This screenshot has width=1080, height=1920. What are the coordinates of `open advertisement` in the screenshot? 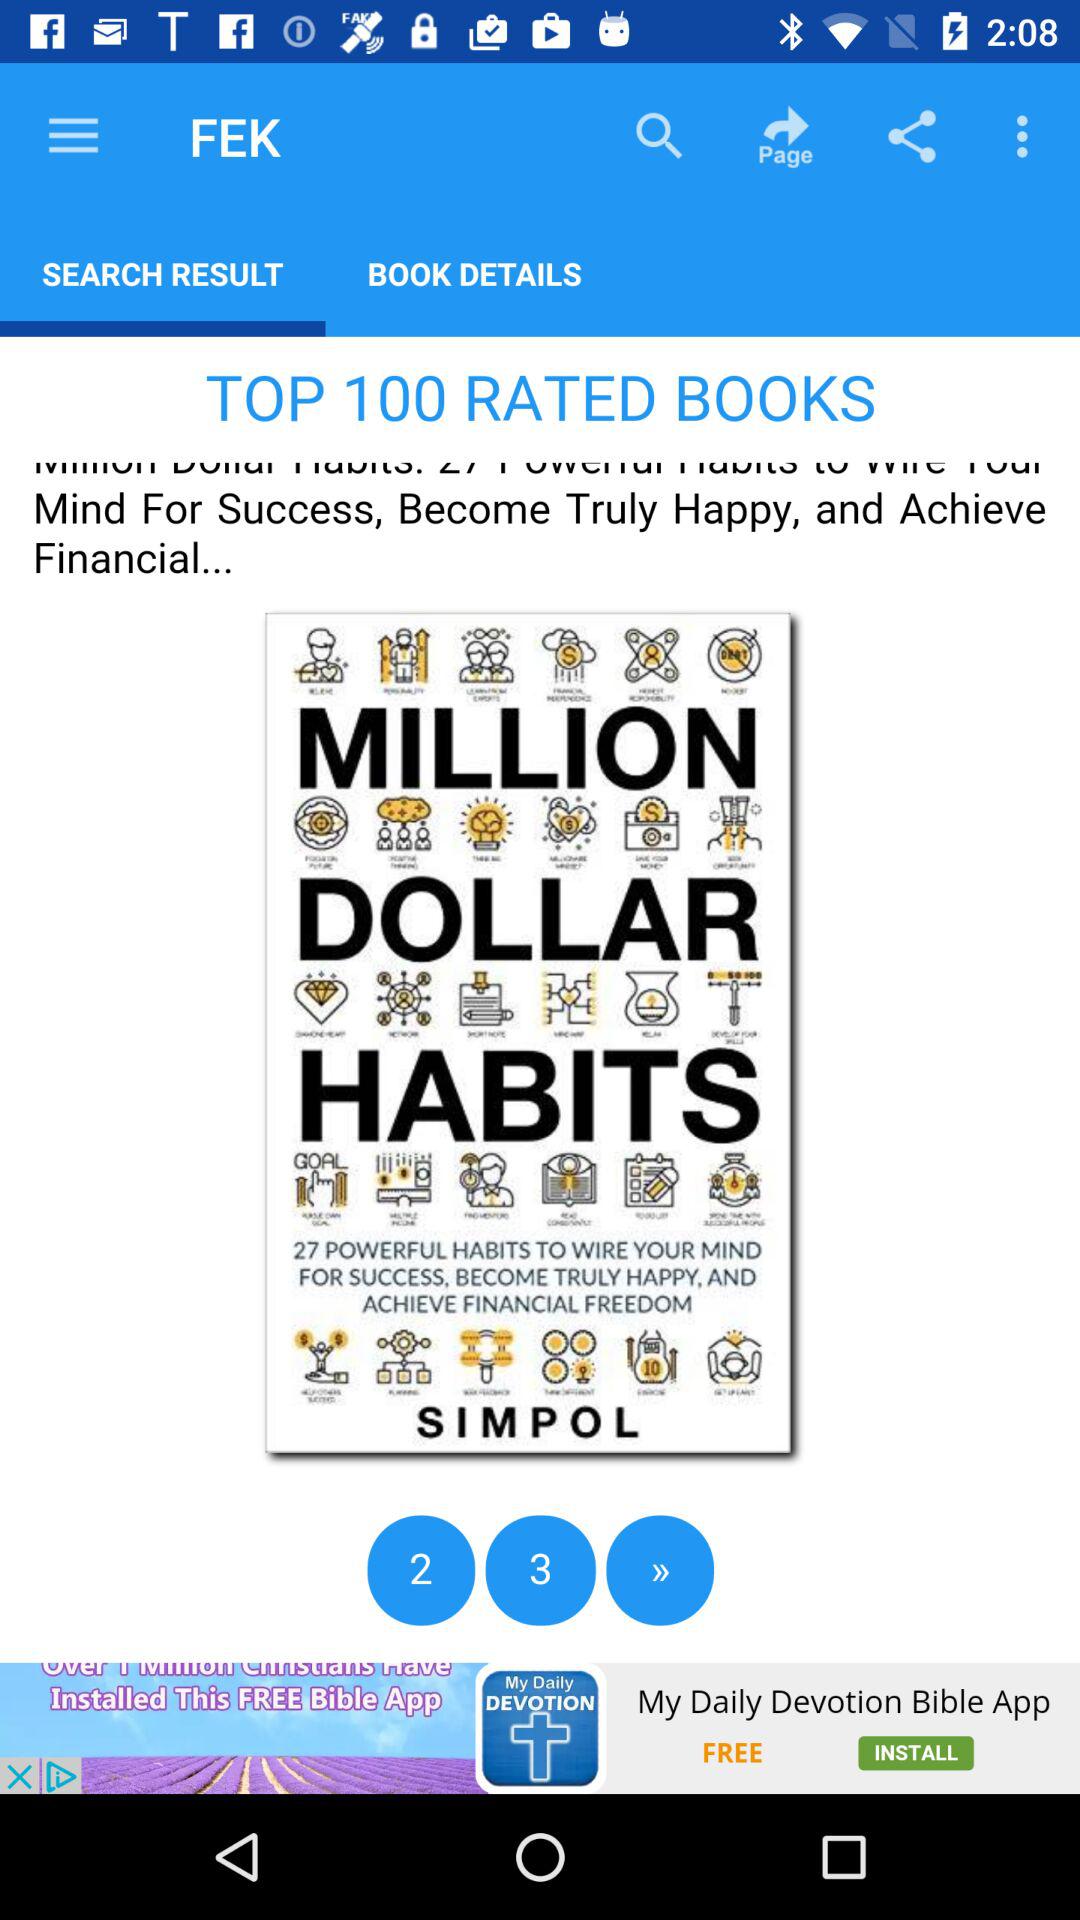 It's located at (540, 1728).